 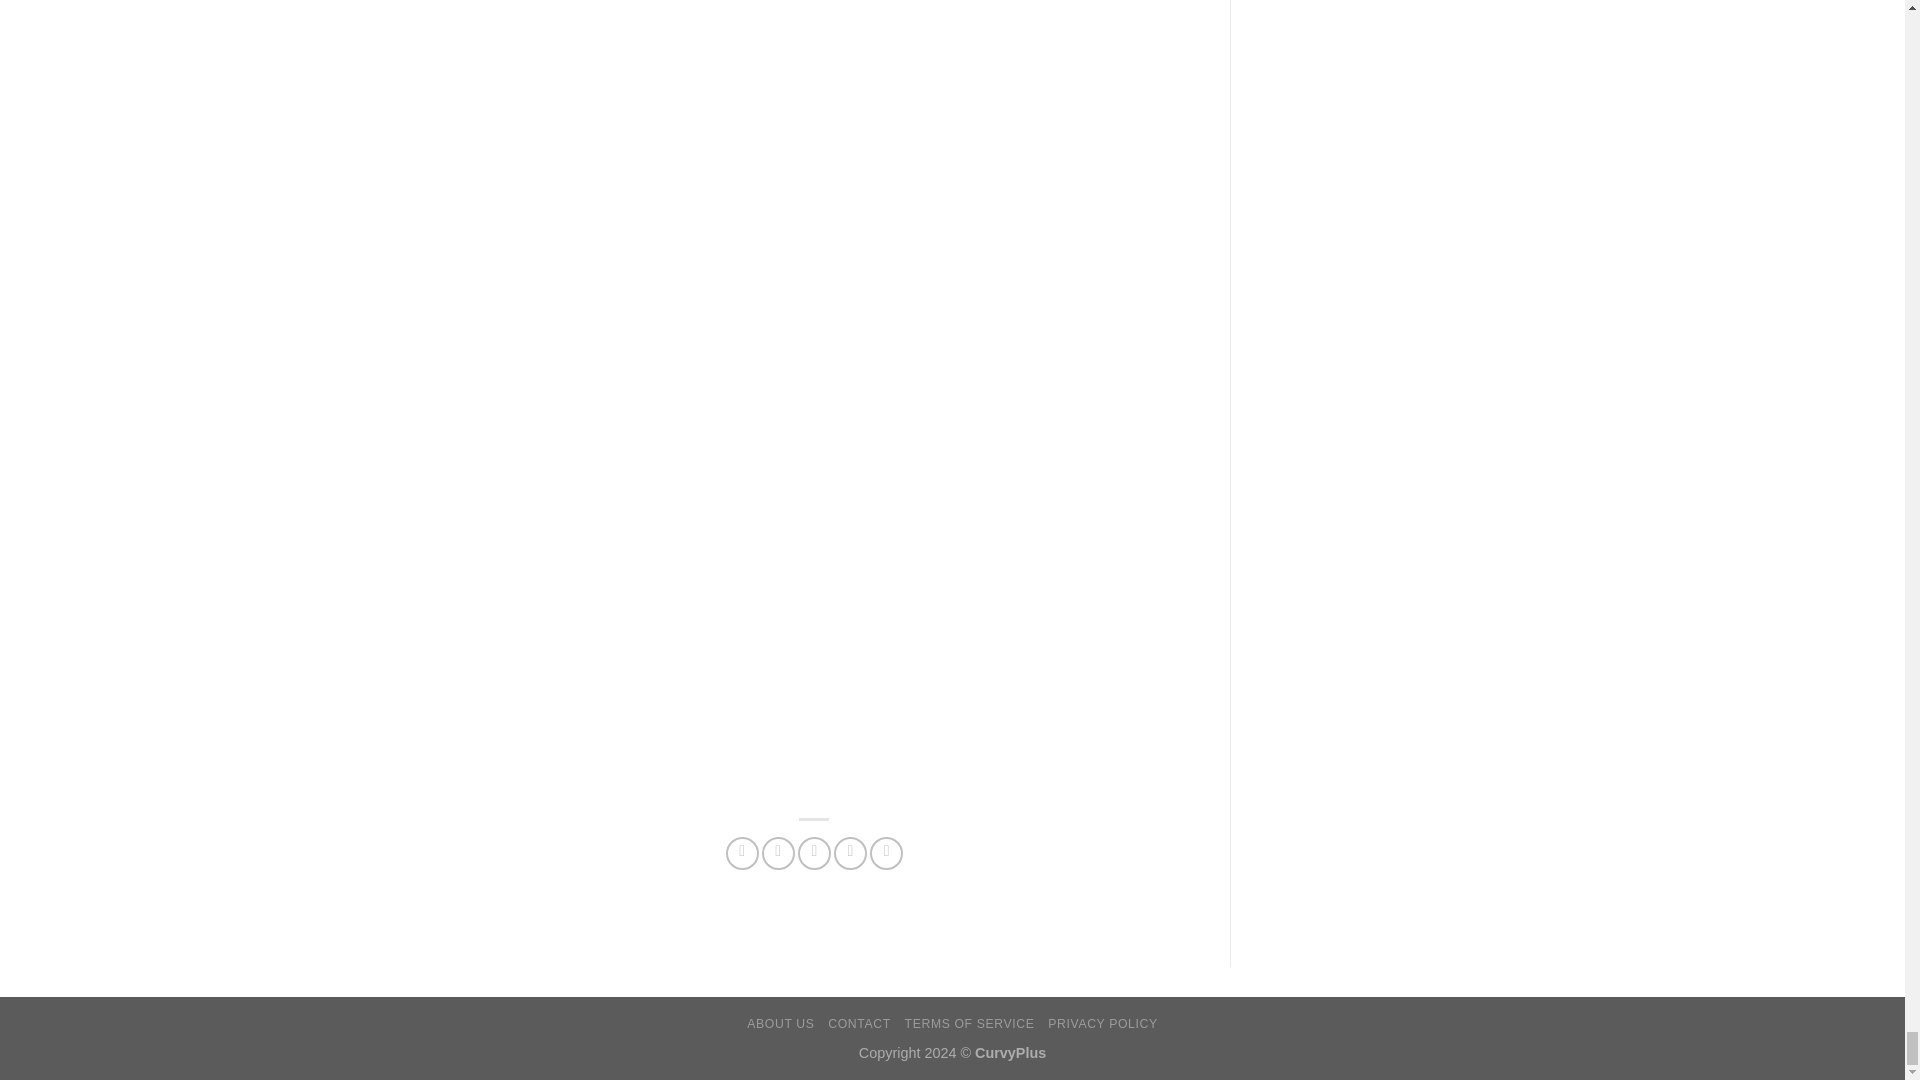 What do you see at coordinates (742, 854) in the screenshot?
I see `Share on Facebook` at bounding box center [742, 854].